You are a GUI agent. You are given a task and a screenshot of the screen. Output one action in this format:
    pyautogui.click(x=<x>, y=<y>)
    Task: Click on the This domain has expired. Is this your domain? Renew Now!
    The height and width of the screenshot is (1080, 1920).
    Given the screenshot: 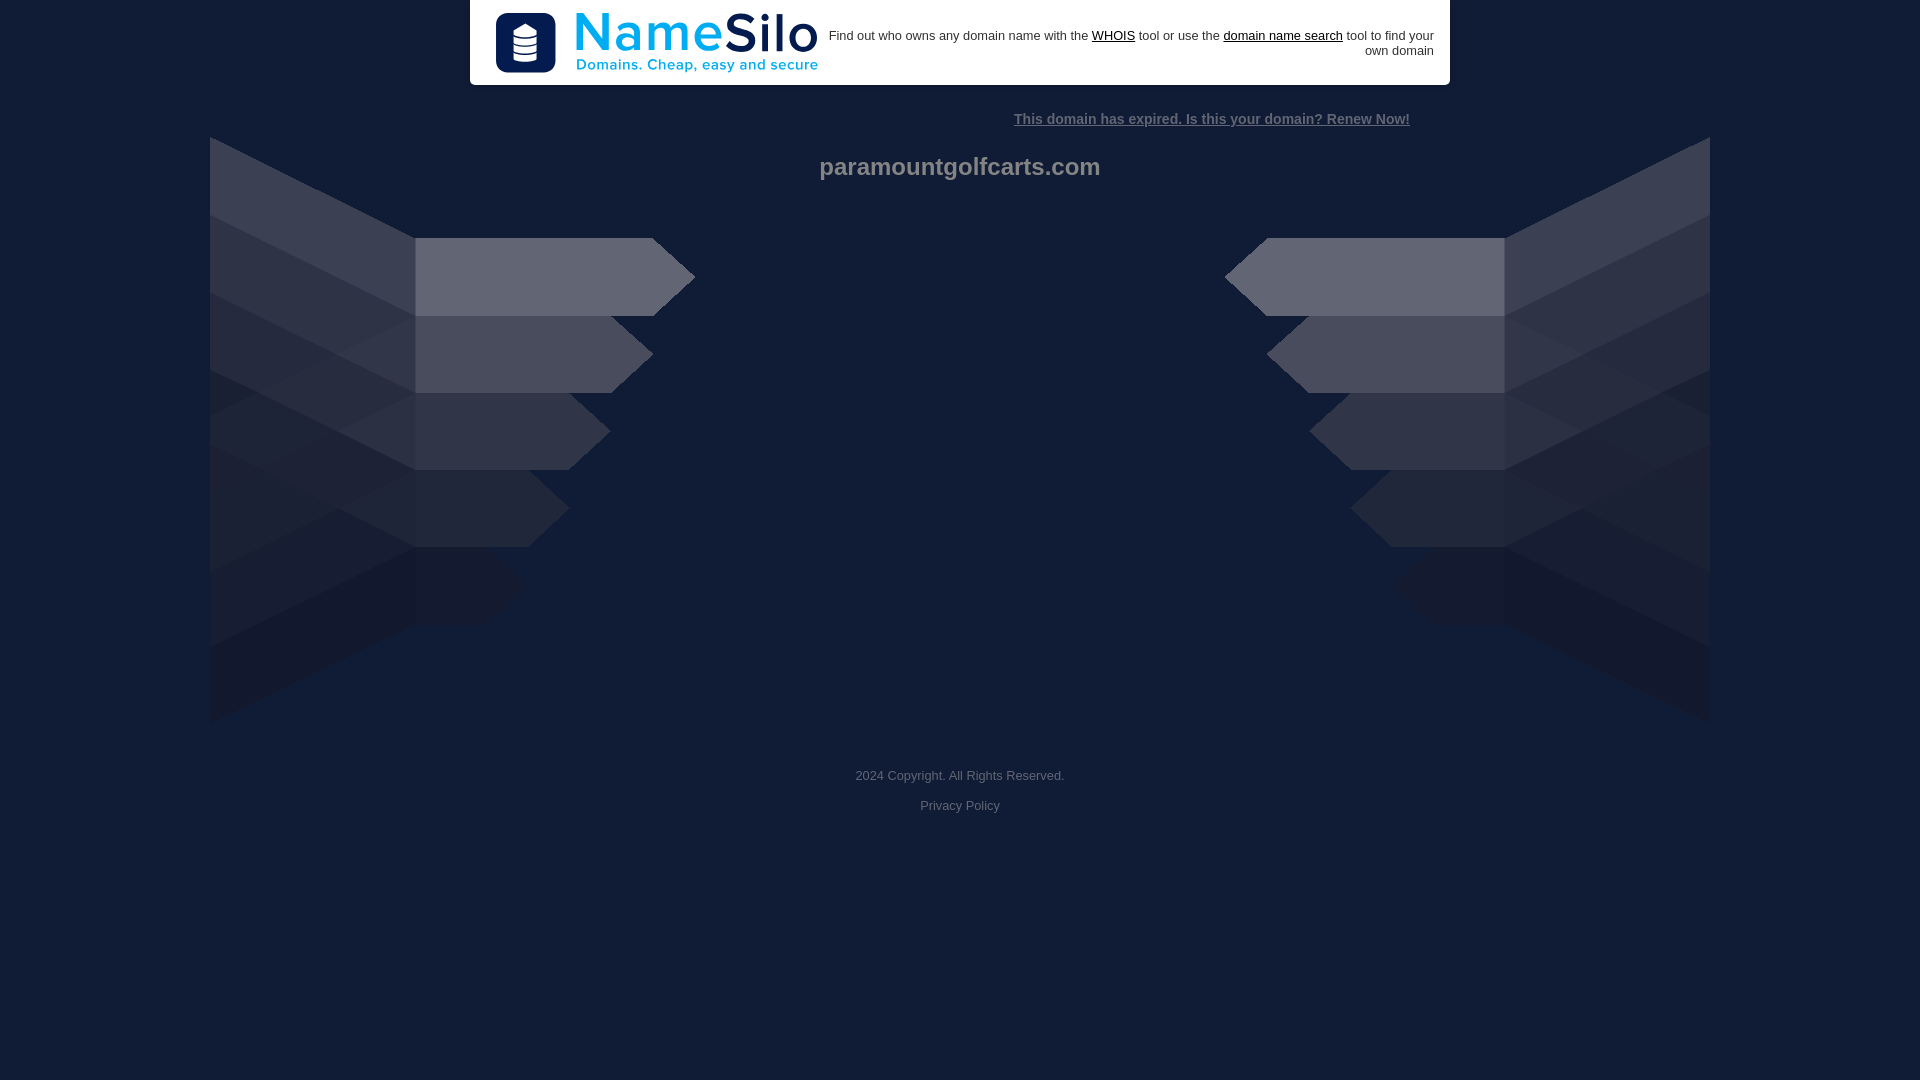 What is the action you would take?
    pyautogui.click(x=1211, y=119)
    